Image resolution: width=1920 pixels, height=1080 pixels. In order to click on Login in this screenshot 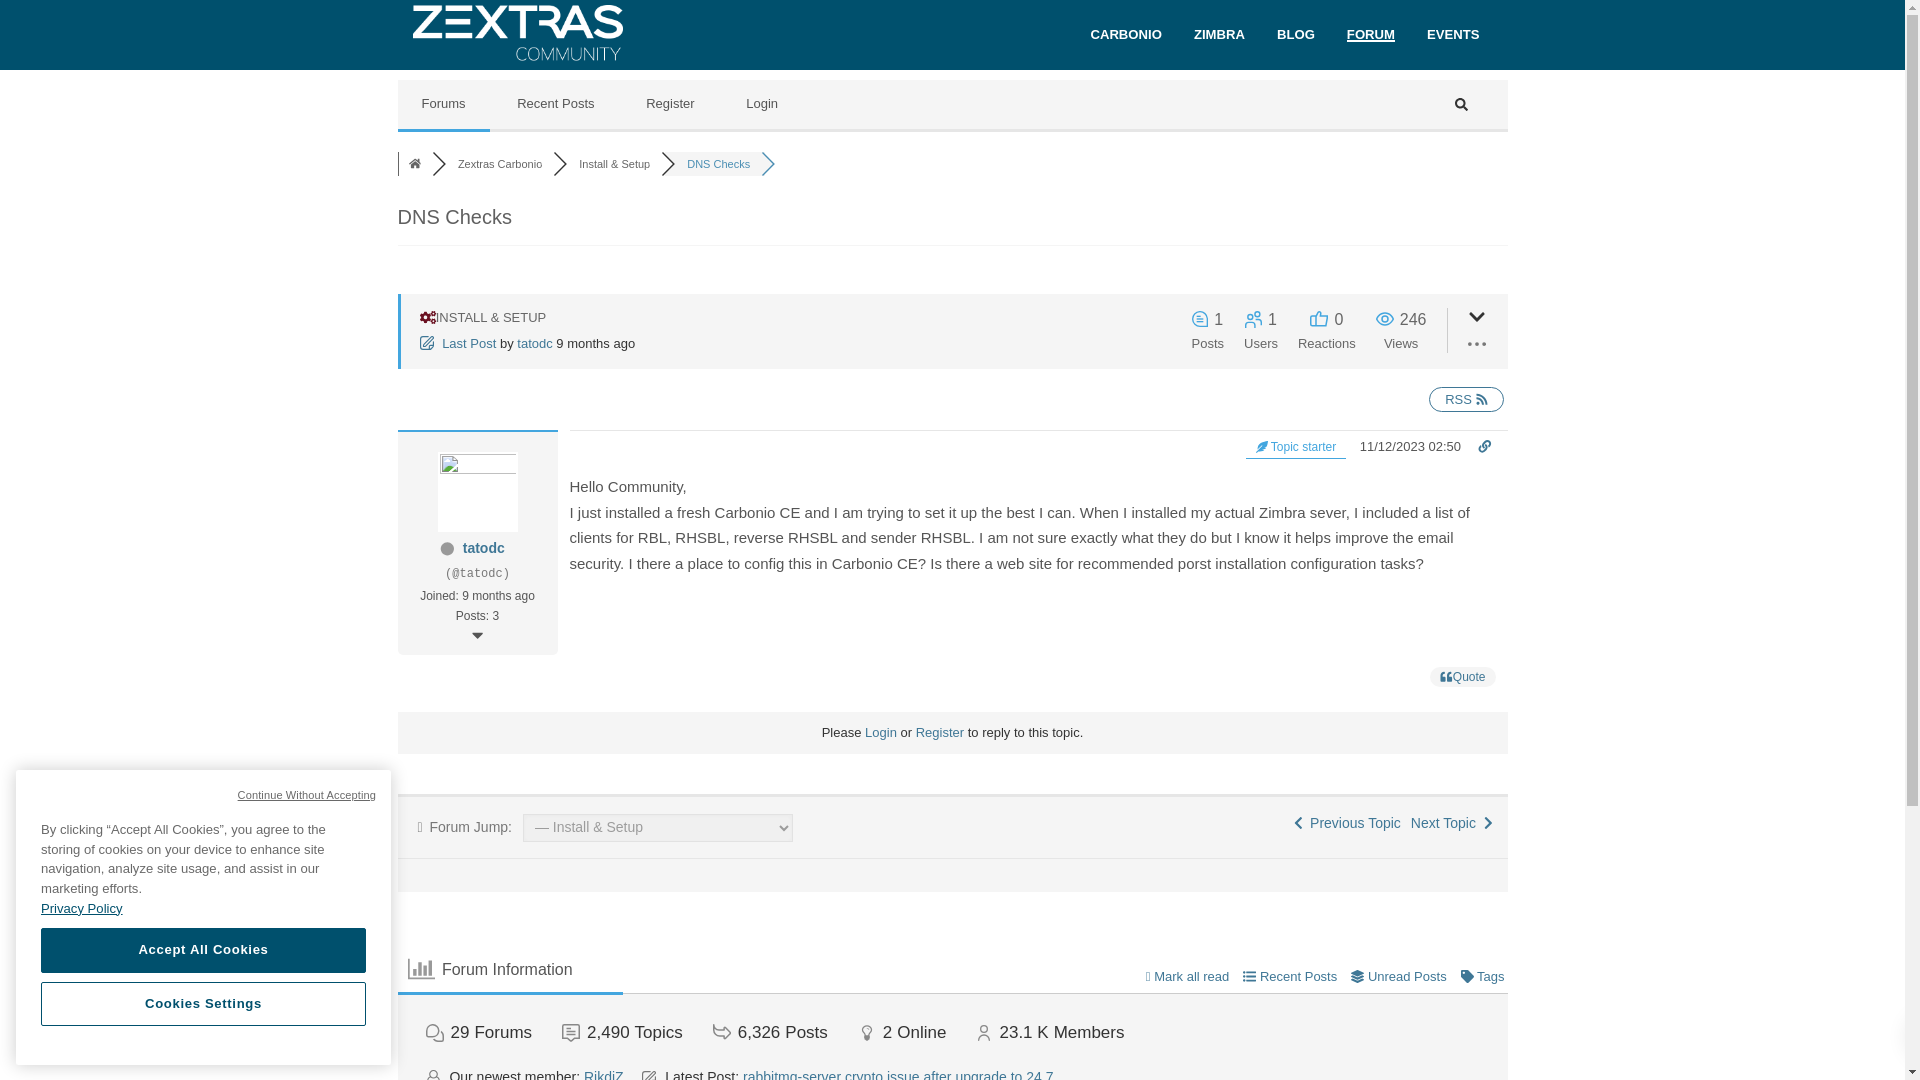, I will do `click(880, 732)`.